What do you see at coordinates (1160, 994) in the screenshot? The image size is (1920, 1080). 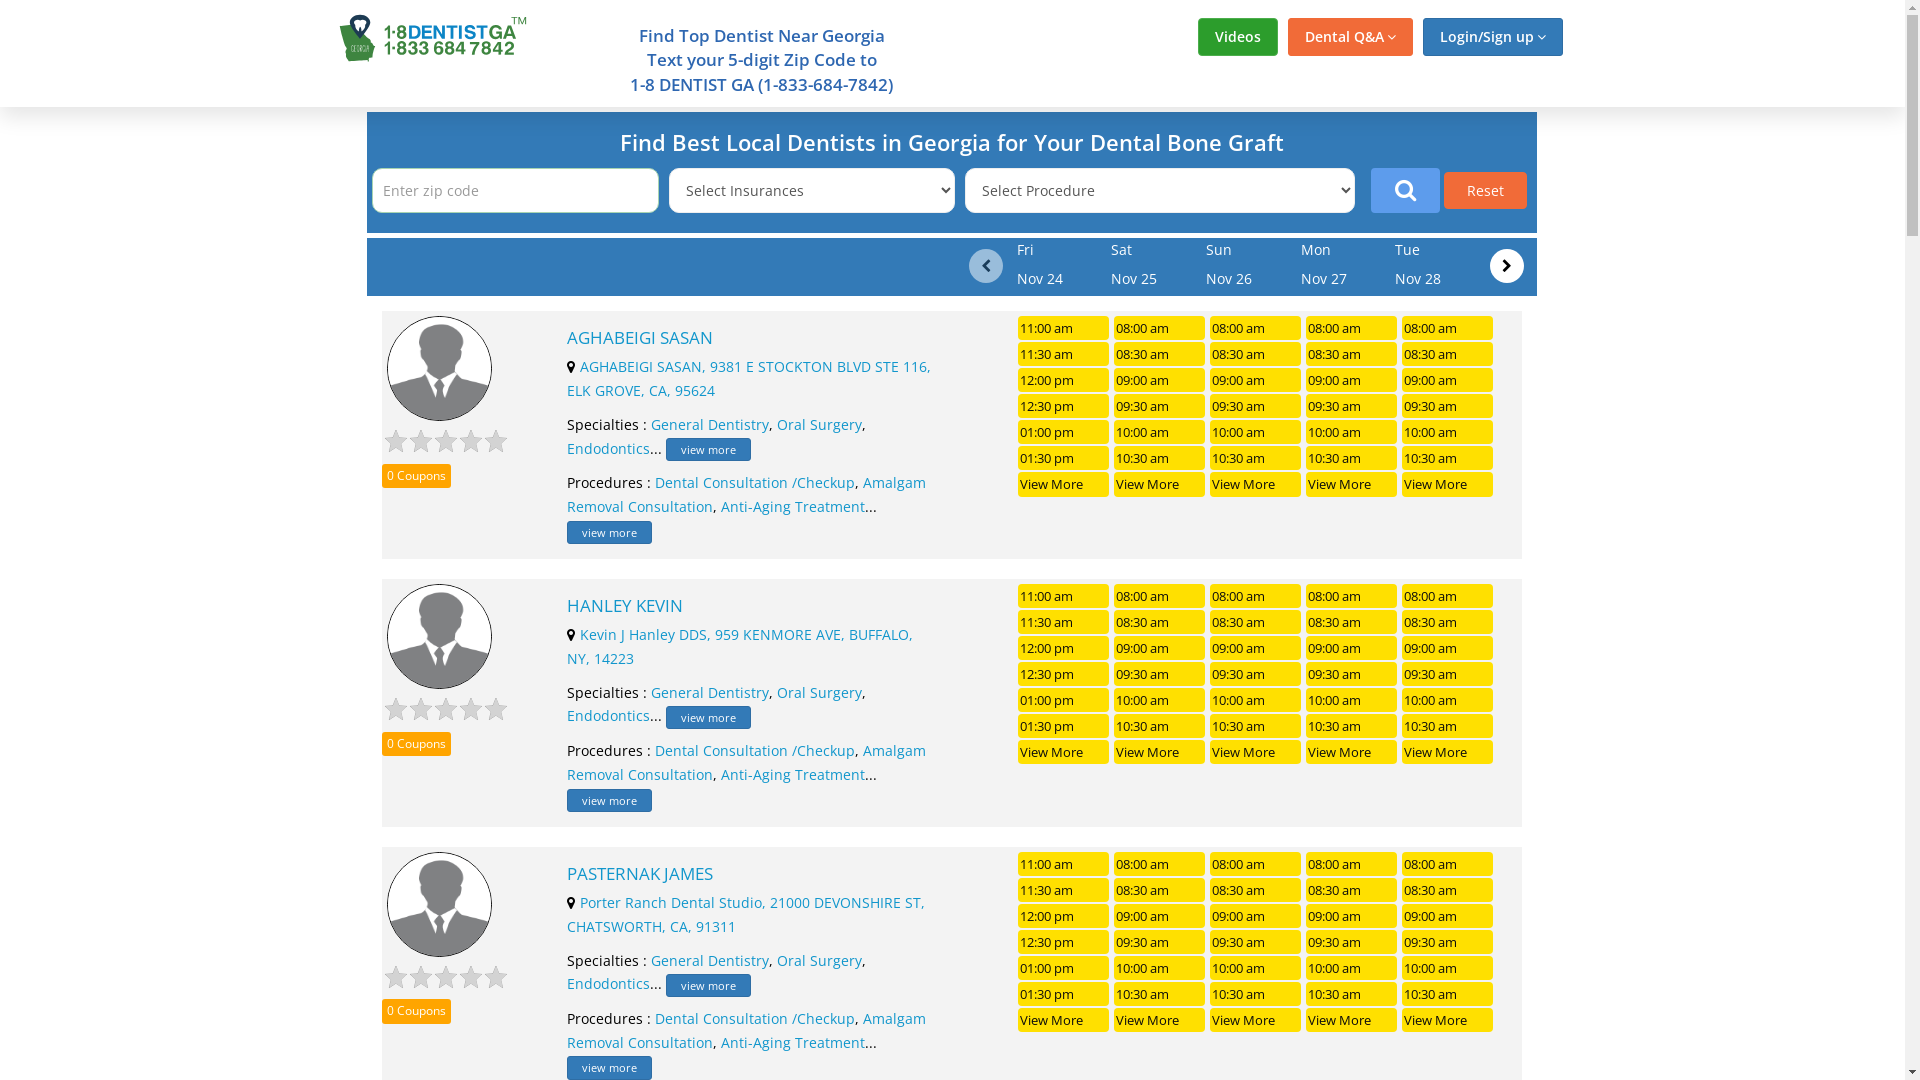 I see `10:30 am` at bounding box center [1160, 994].